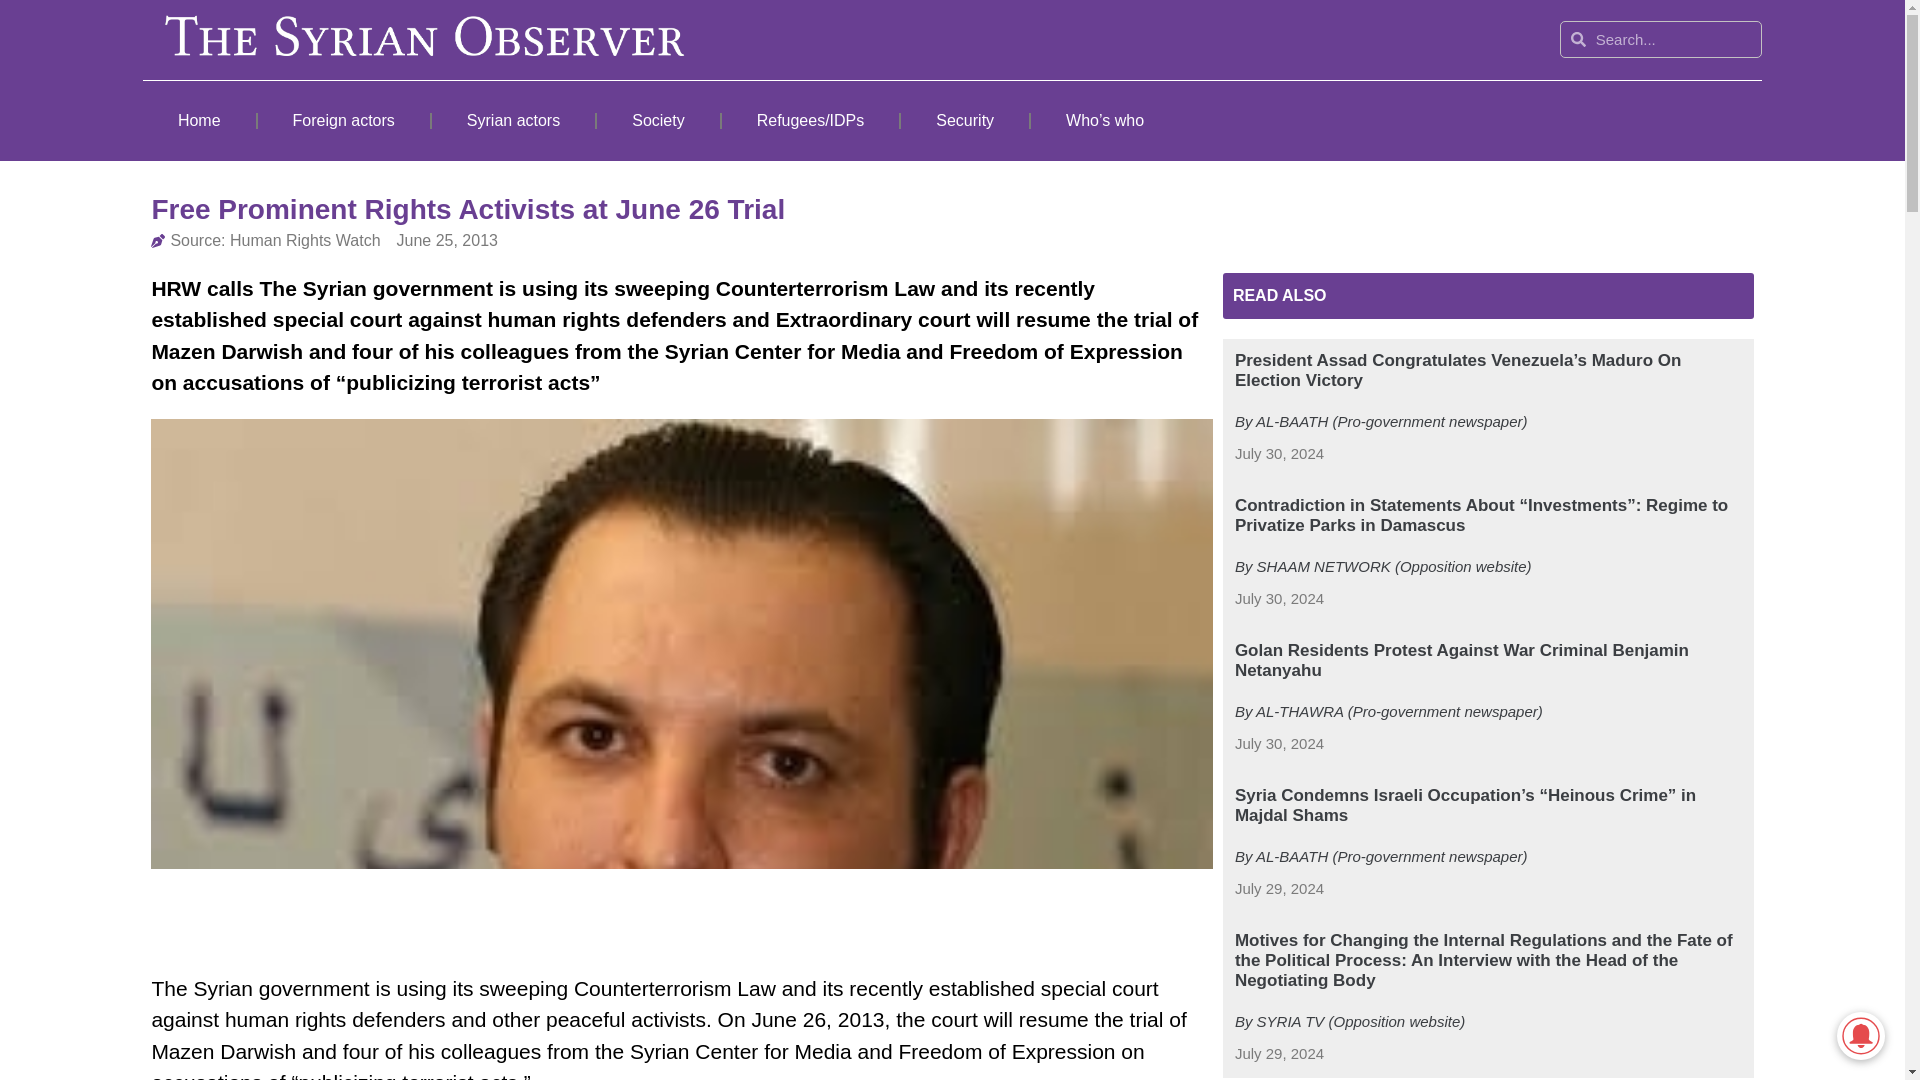 This screenshot has height=1080, width=1920. Describe the element at coordinates (198, 120) in the screenshot. I see `Home` at that location.